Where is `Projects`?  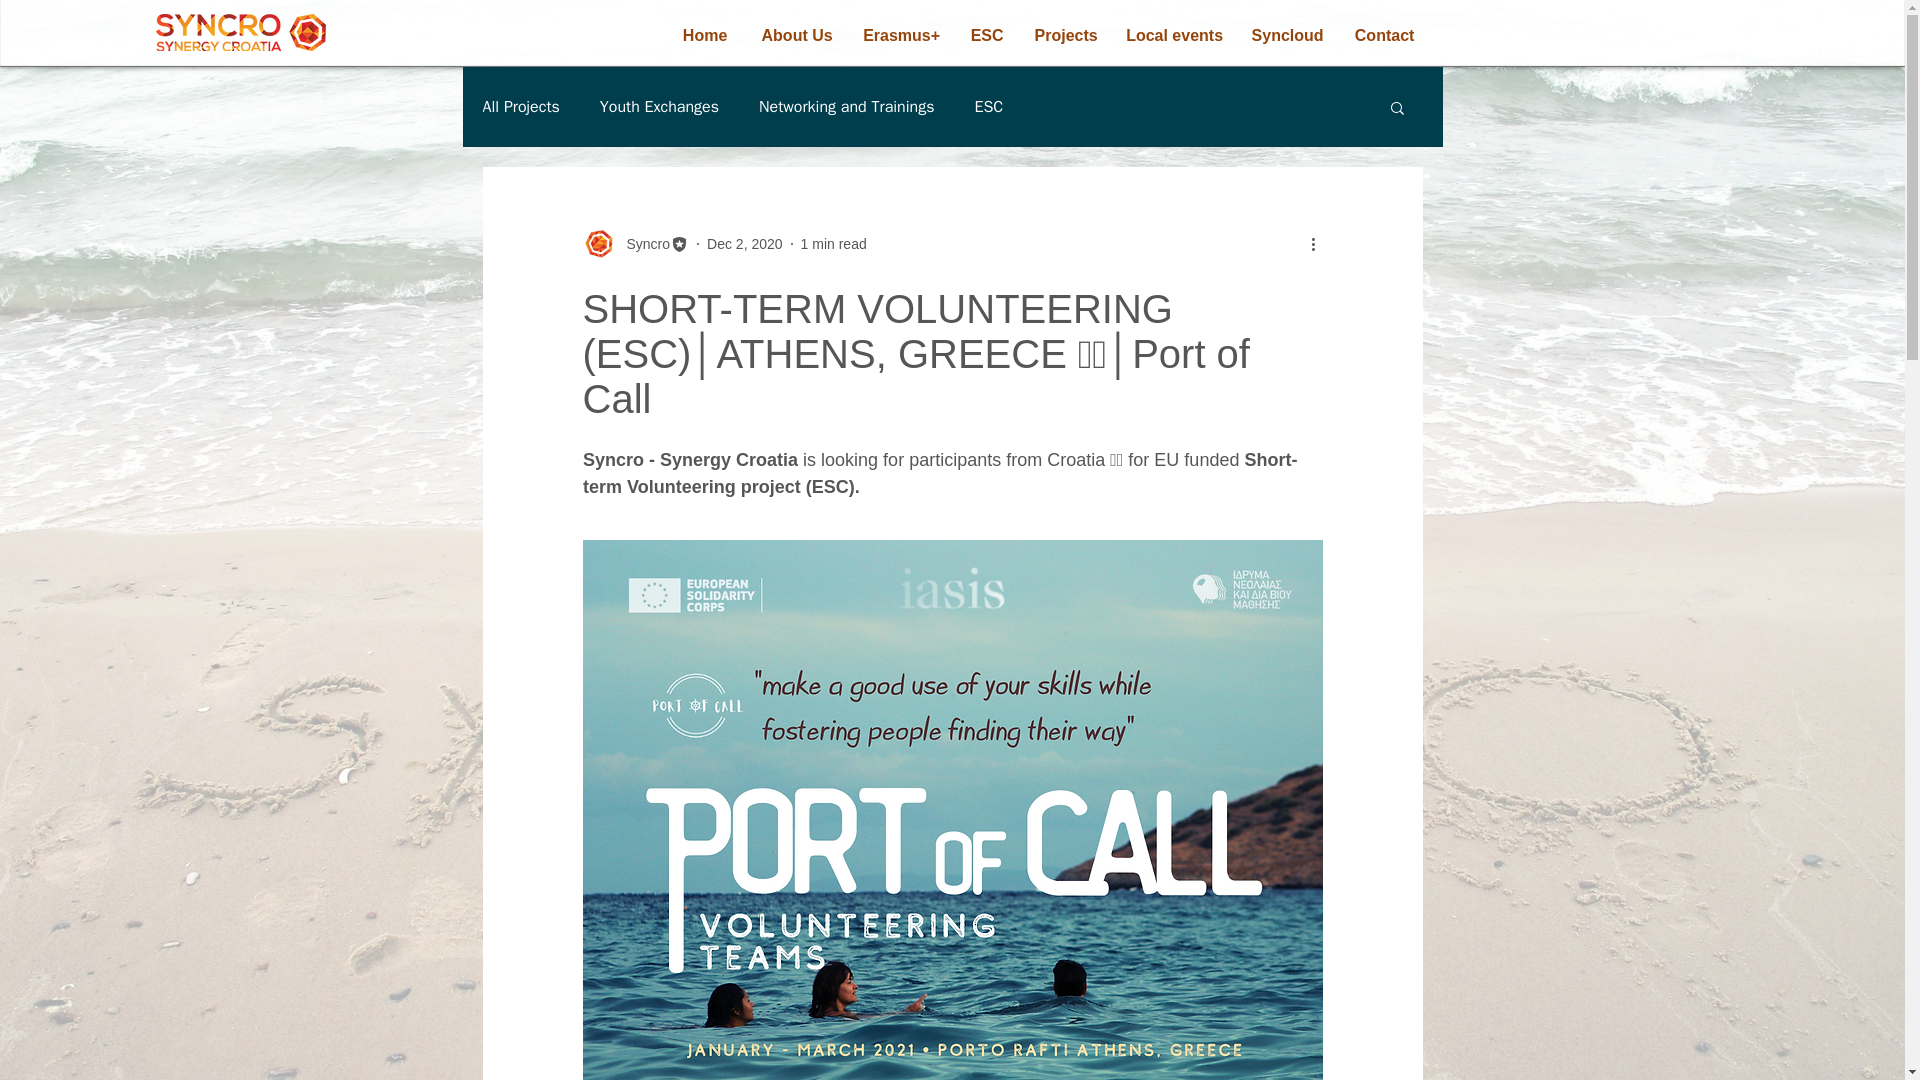
Projects is located at coordinates (1066, 35).